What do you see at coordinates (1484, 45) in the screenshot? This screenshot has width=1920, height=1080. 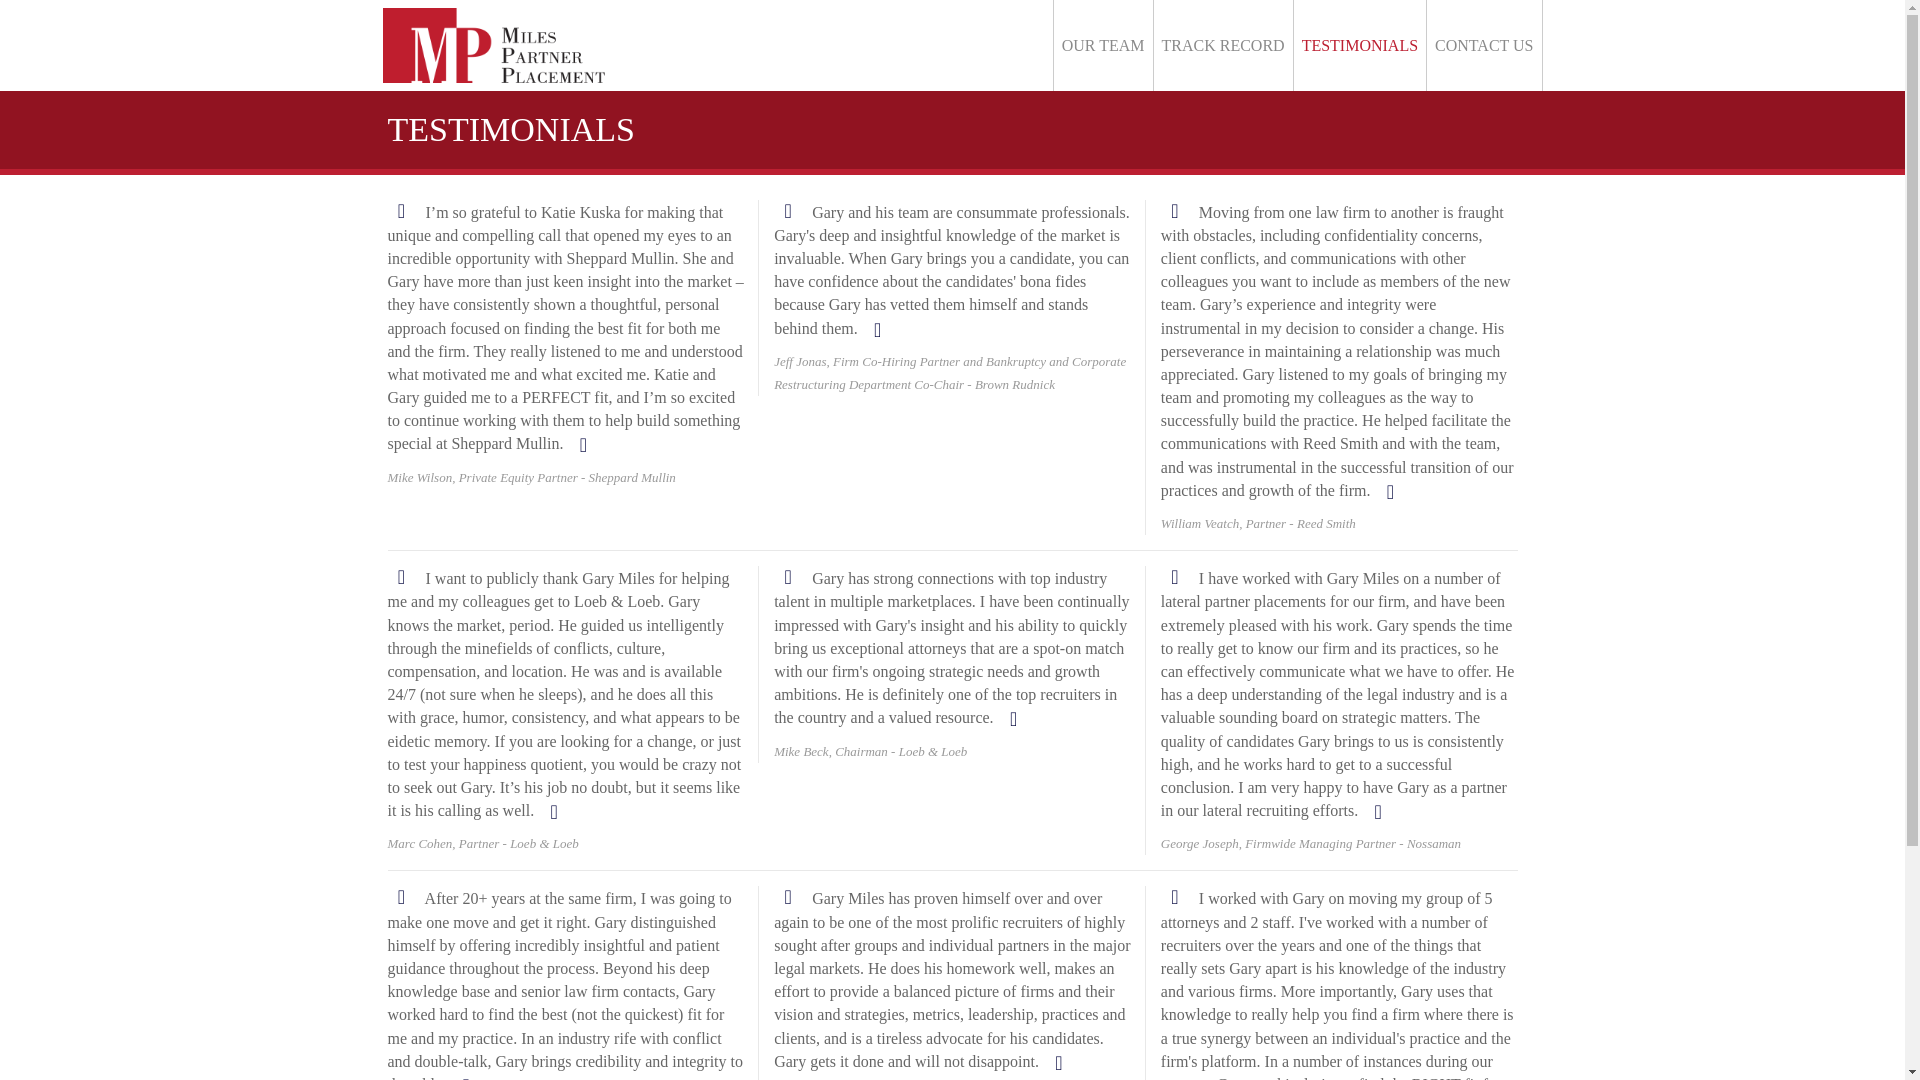 I see `CONTACT US` at bounding box center [1484, 45].